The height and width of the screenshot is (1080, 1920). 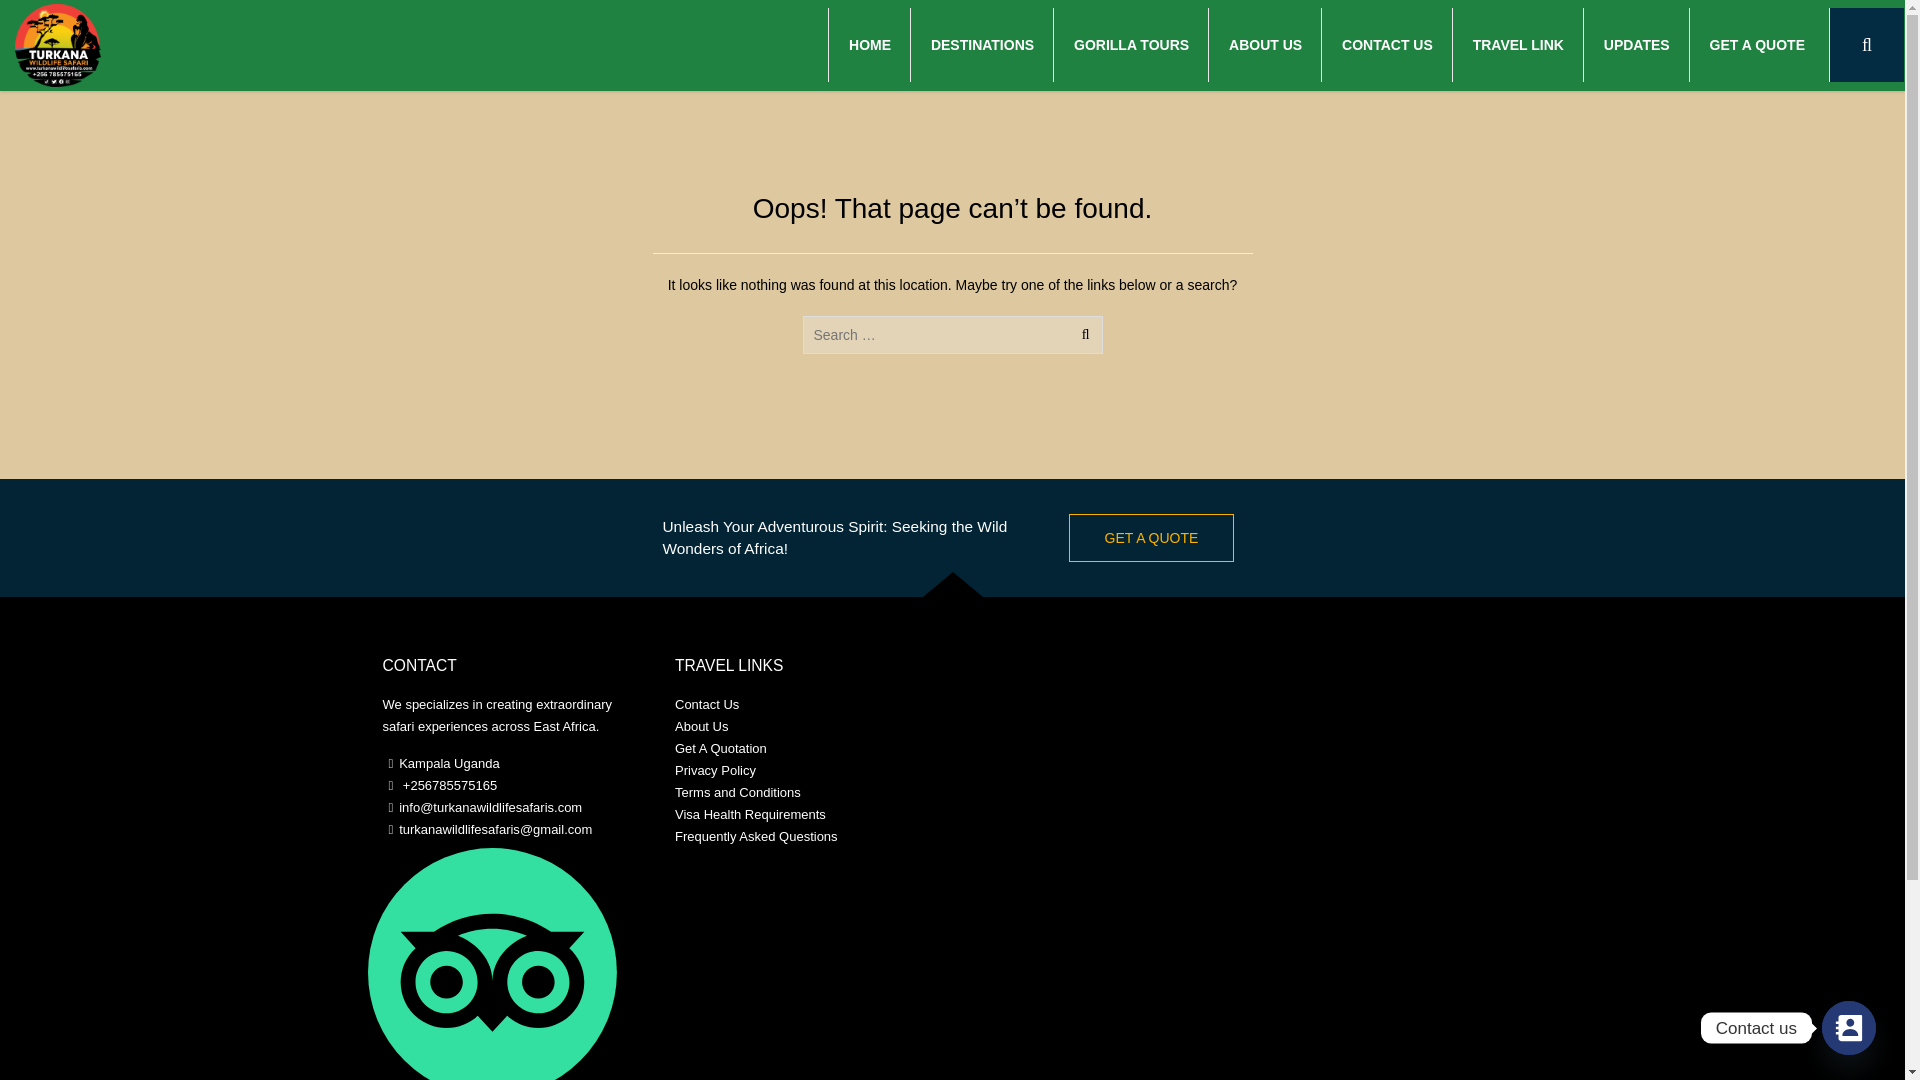 What do you see at coordinates (1387, 44) in the screenshot?
I see `CONTACT US` at bounding box center [1387, 44].